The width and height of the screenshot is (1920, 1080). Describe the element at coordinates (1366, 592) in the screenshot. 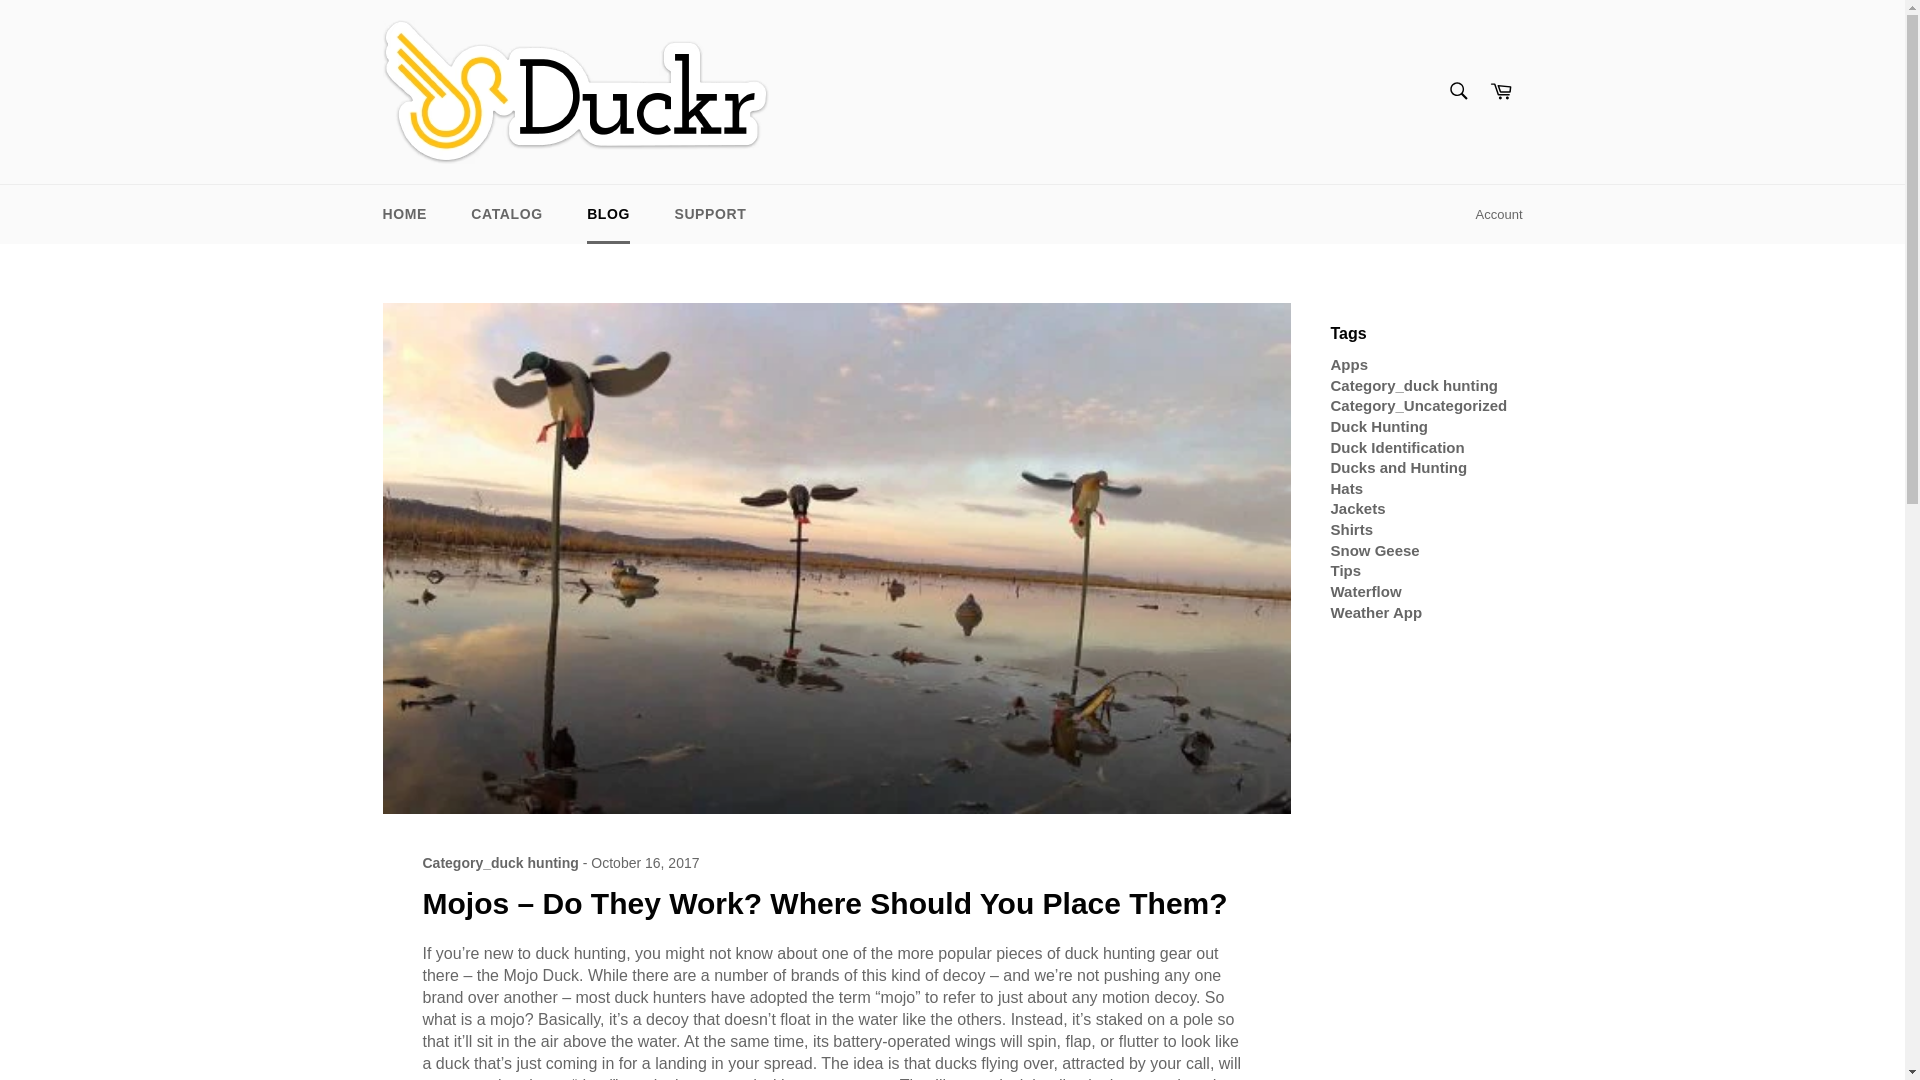

I see `Waterflow` at that location.